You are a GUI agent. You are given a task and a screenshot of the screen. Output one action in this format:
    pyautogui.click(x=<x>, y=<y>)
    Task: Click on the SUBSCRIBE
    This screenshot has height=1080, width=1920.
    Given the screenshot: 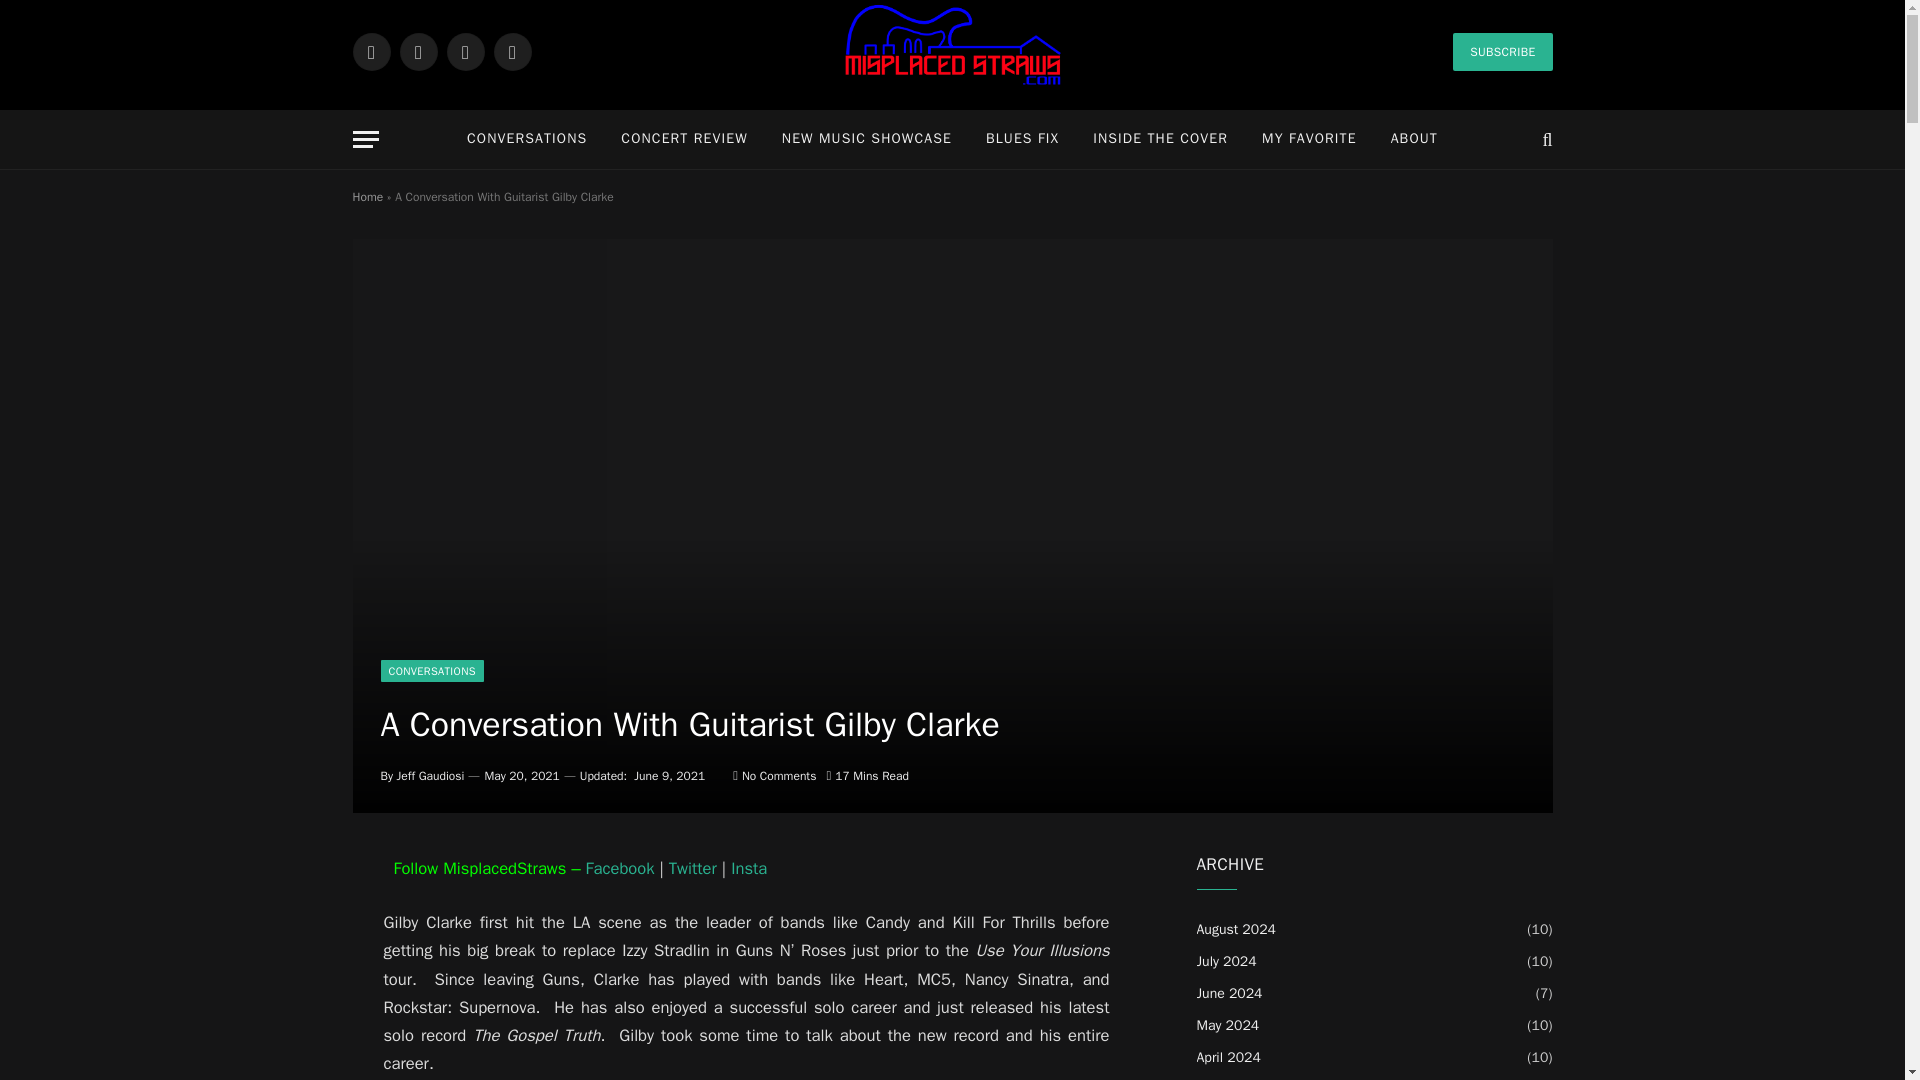 What is the action you would take?
    pyautogui.click(x=1502, y=52)
    